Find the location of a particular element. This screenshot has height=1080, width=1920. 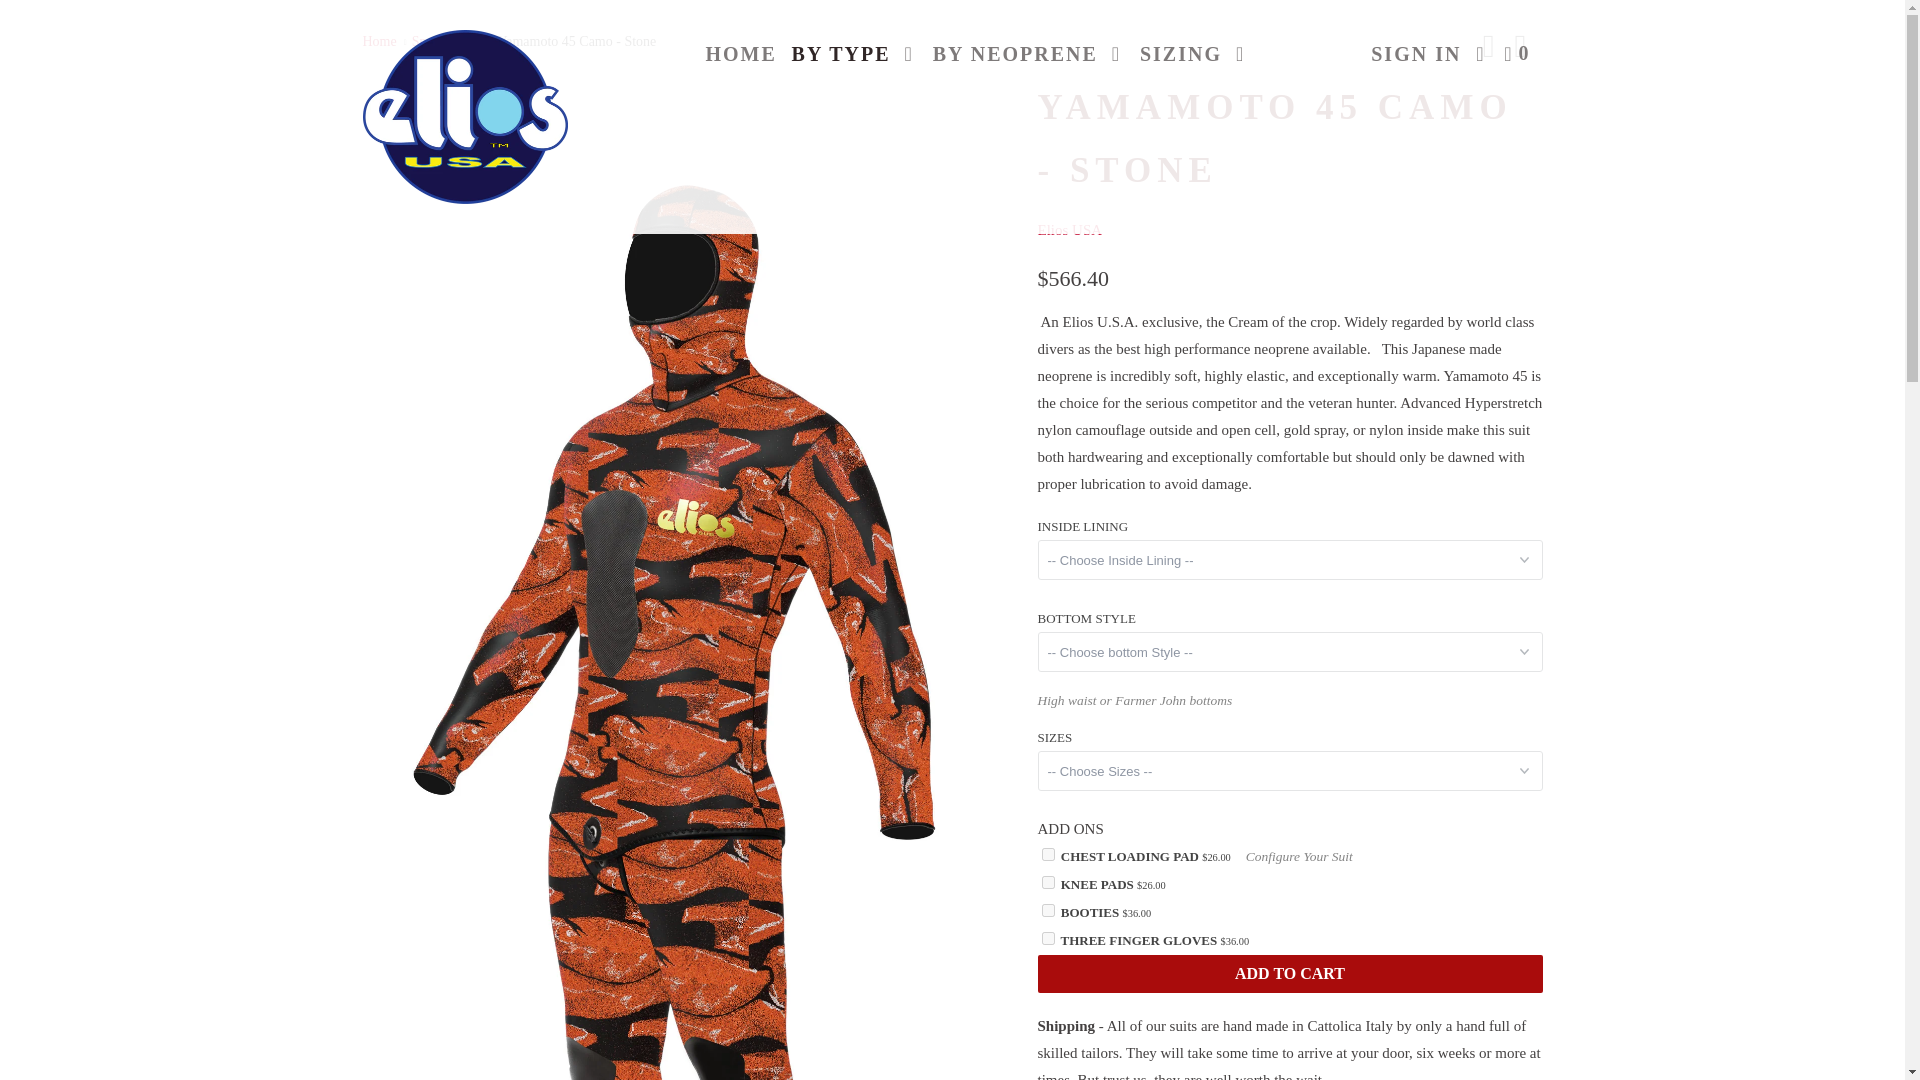

Three Finger Gloves is located at coordinates (1048, 938).